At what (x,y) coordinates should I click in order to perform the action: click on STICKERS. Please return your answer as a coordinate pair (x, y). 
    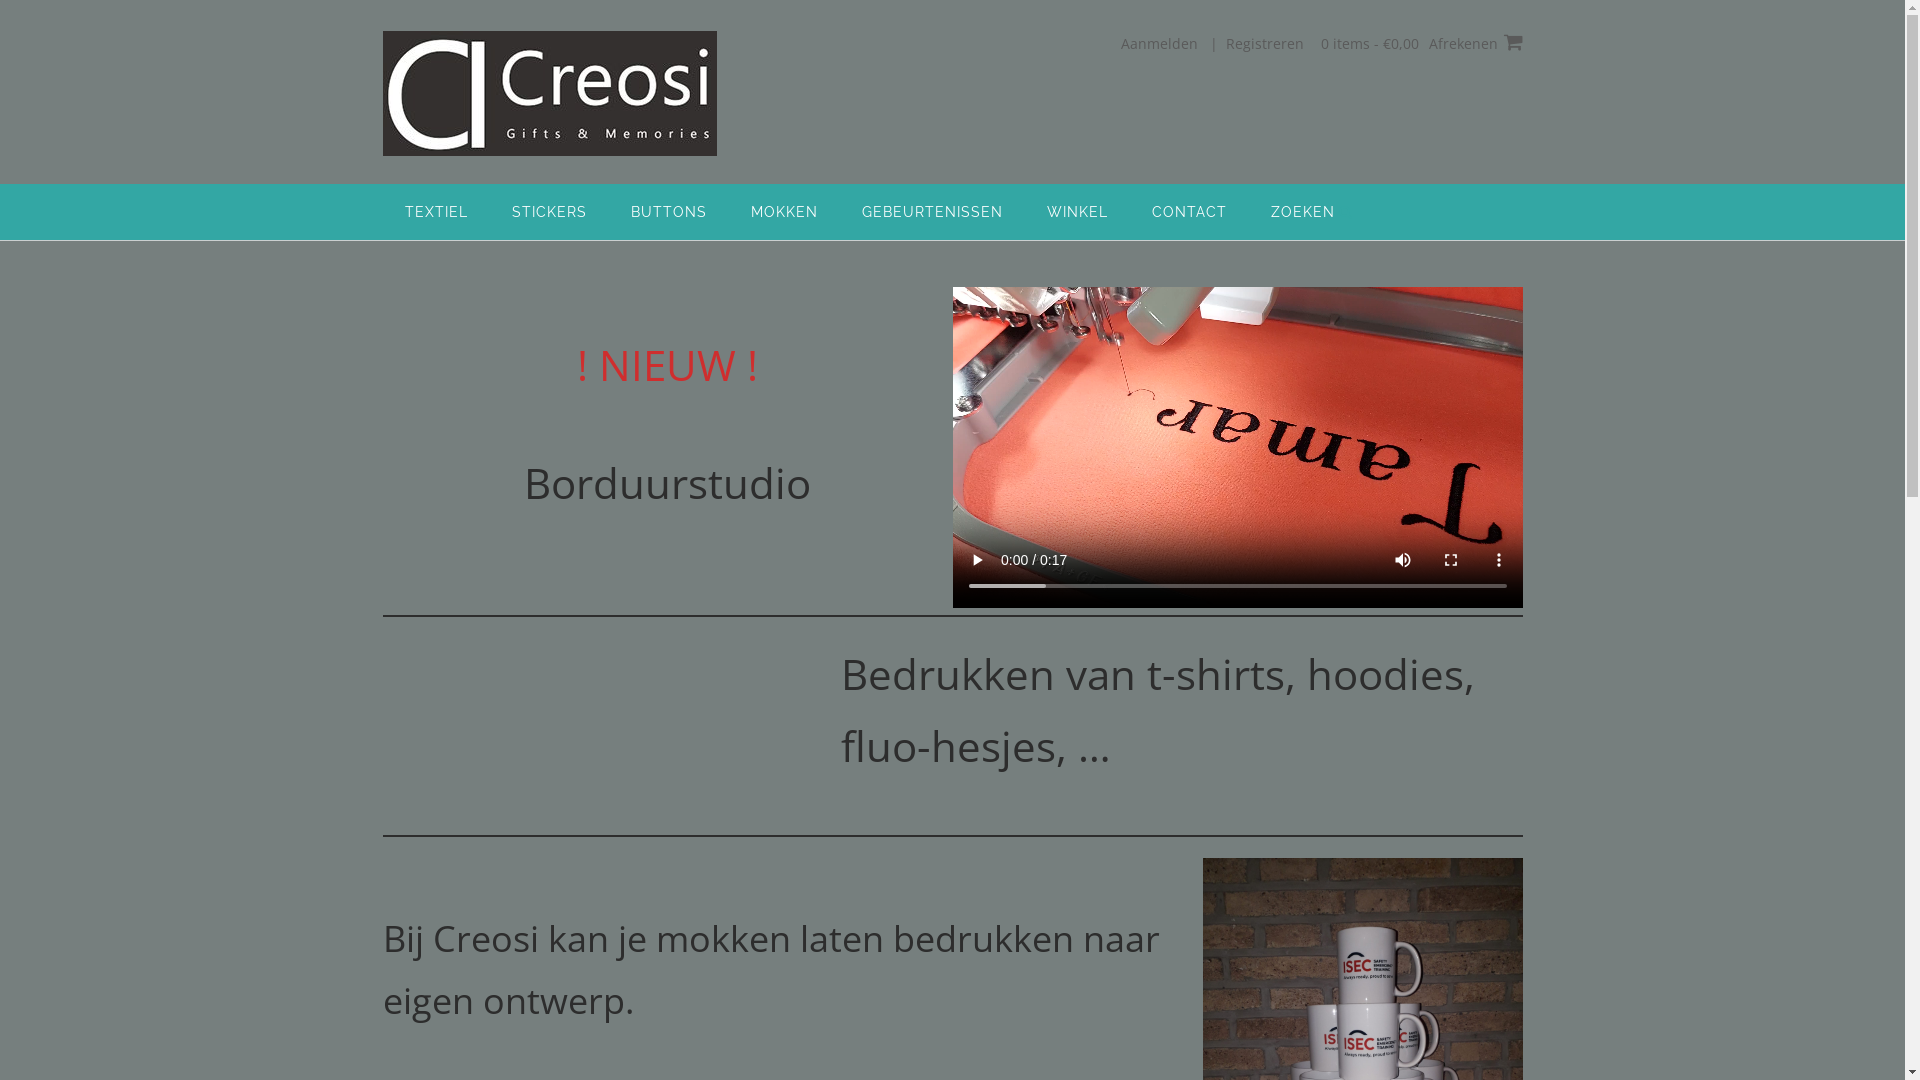
    Looking at the image, I should click on (549, 212).